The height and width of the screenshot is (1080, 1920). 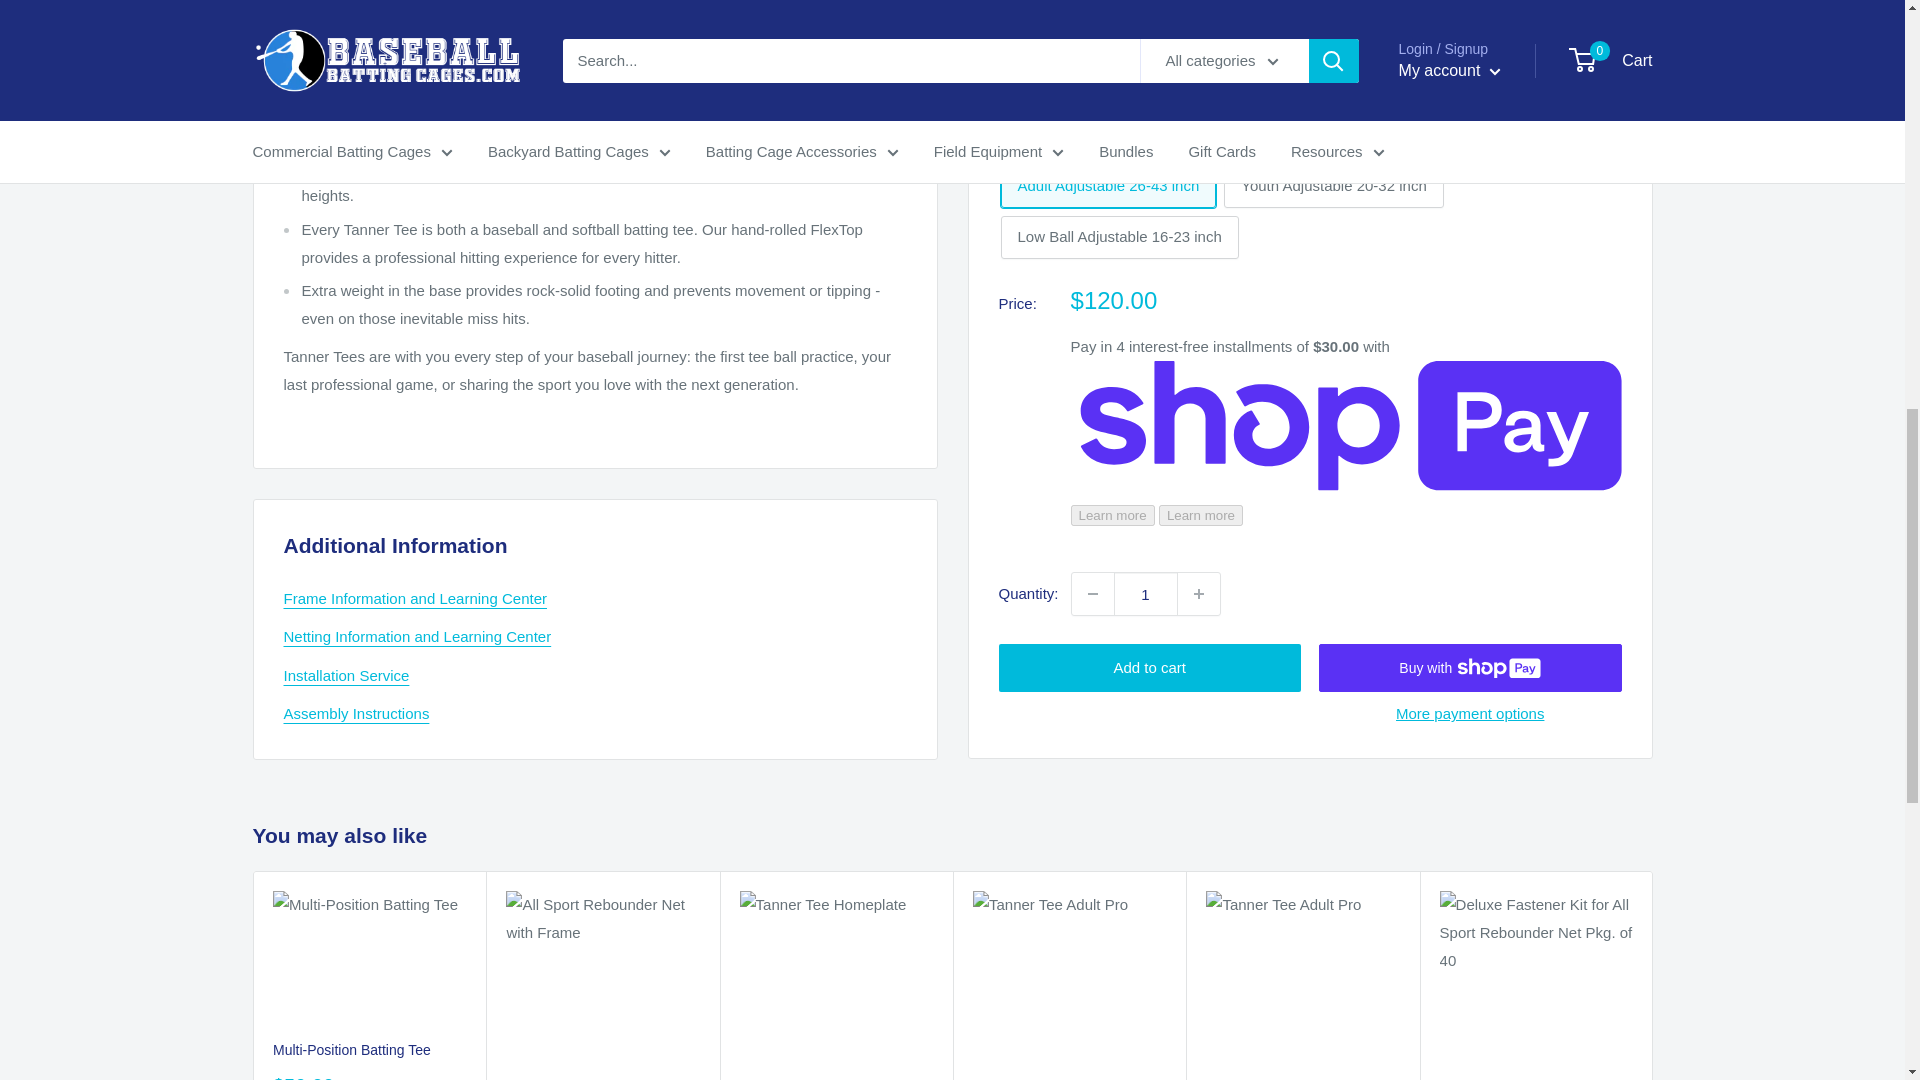 I want to click on Assembly Instructions, so click(x=357, y=714).